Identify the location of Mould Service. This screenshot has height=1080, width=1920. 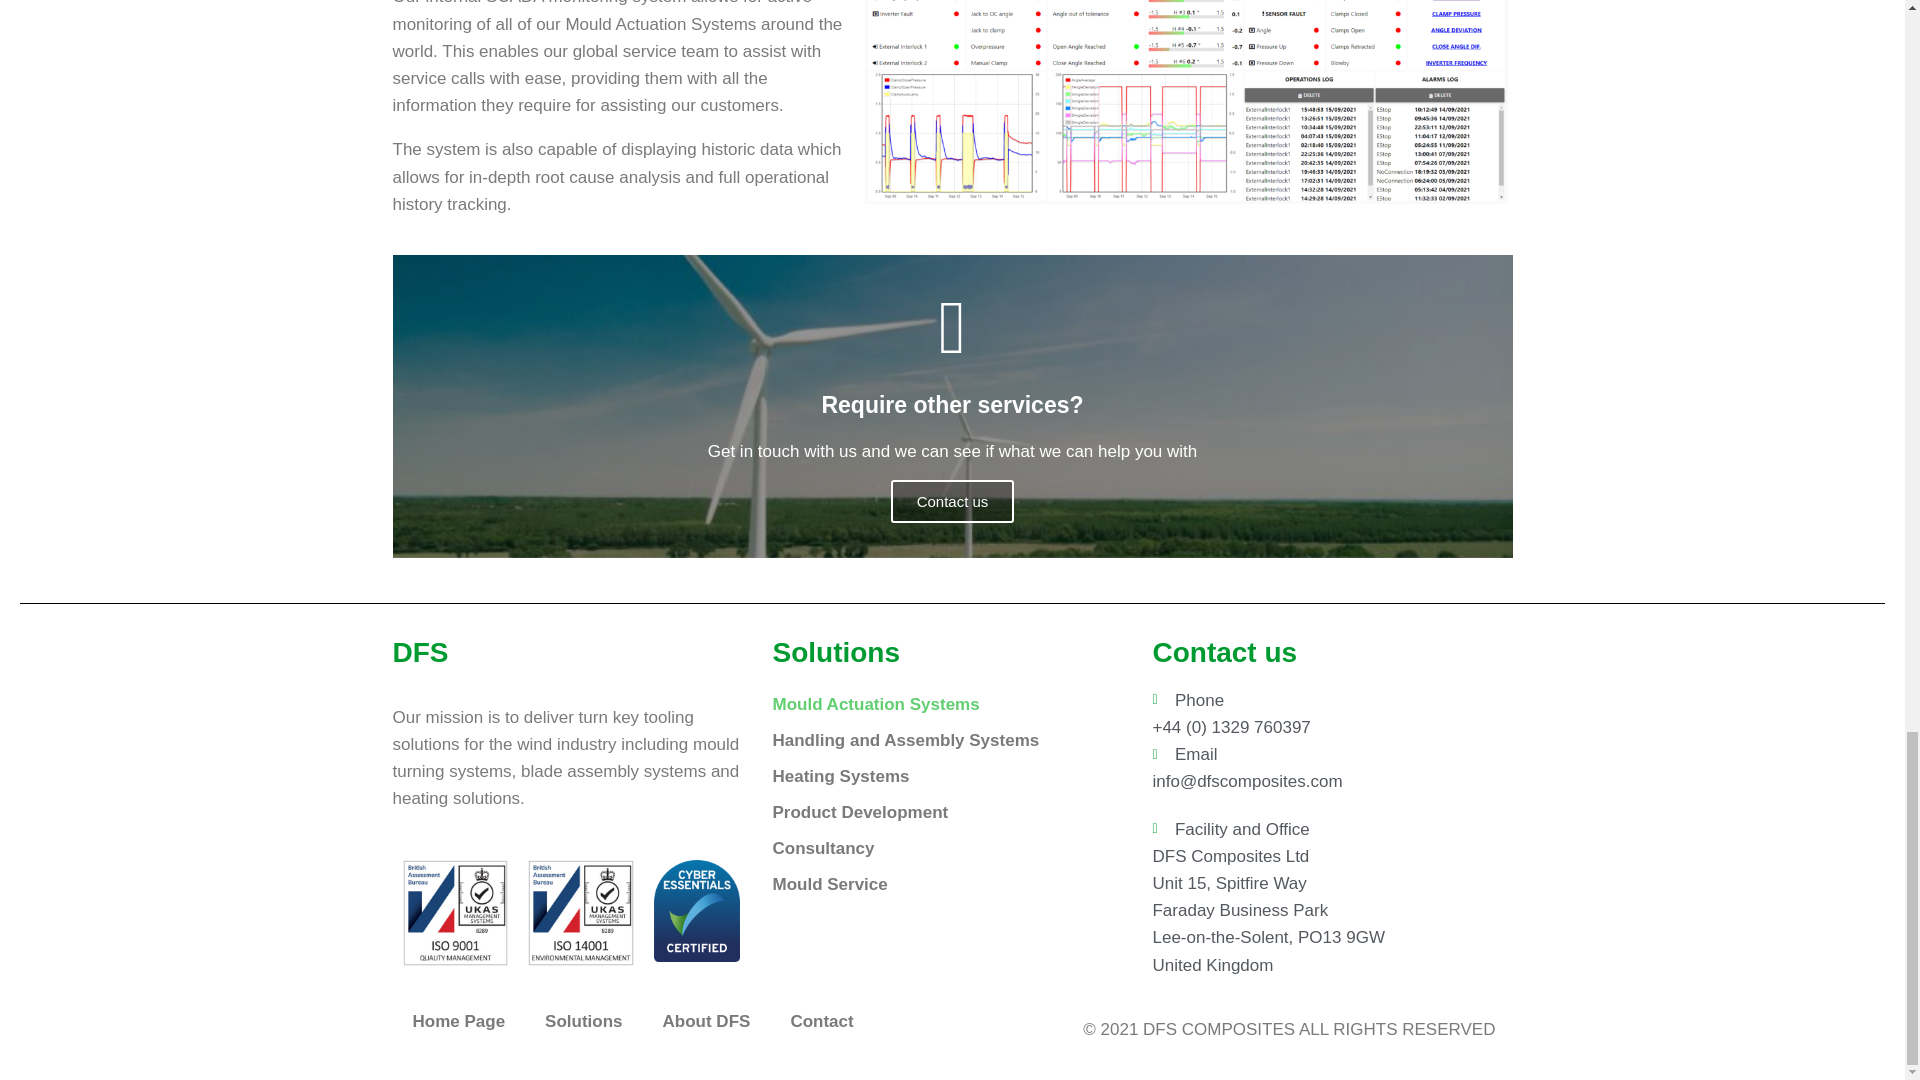
(942, 884).